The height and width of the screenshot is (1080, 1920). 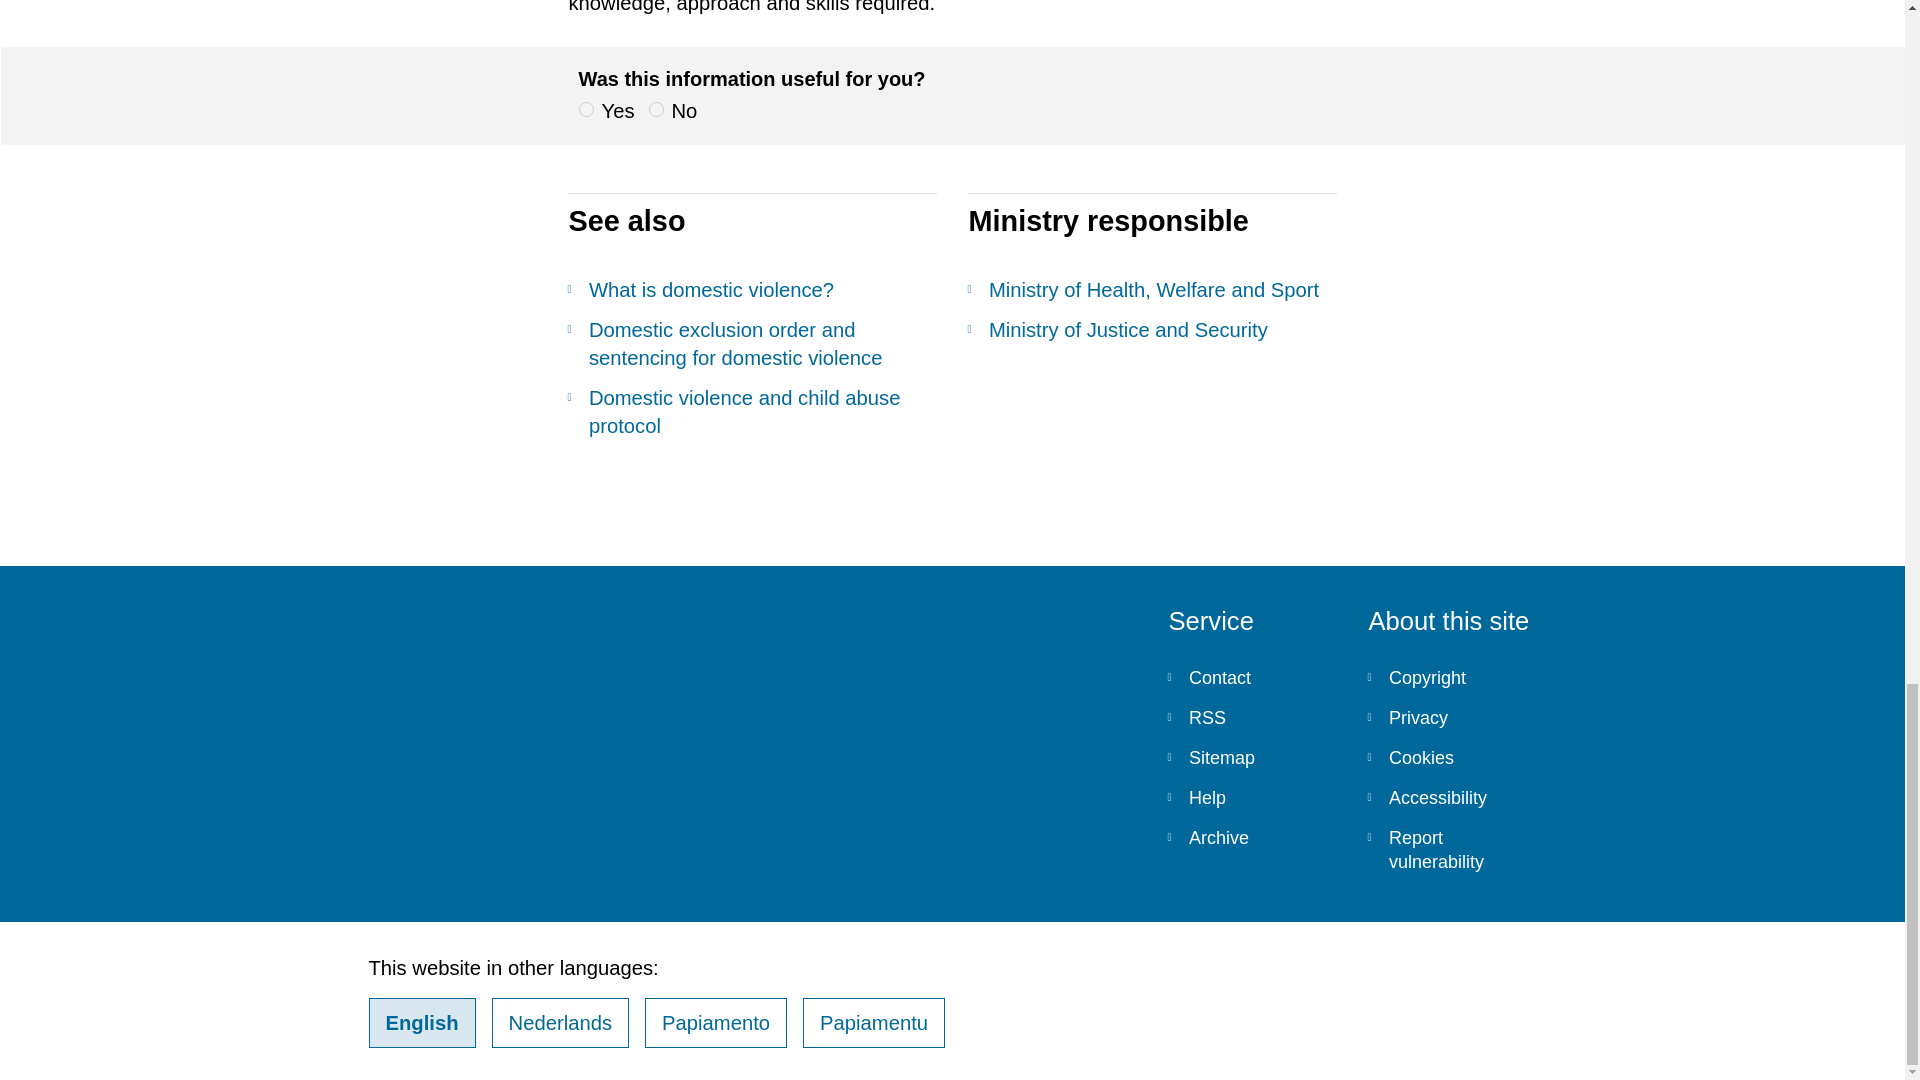 I want to click on Archive, so click(x=1252, y=837).